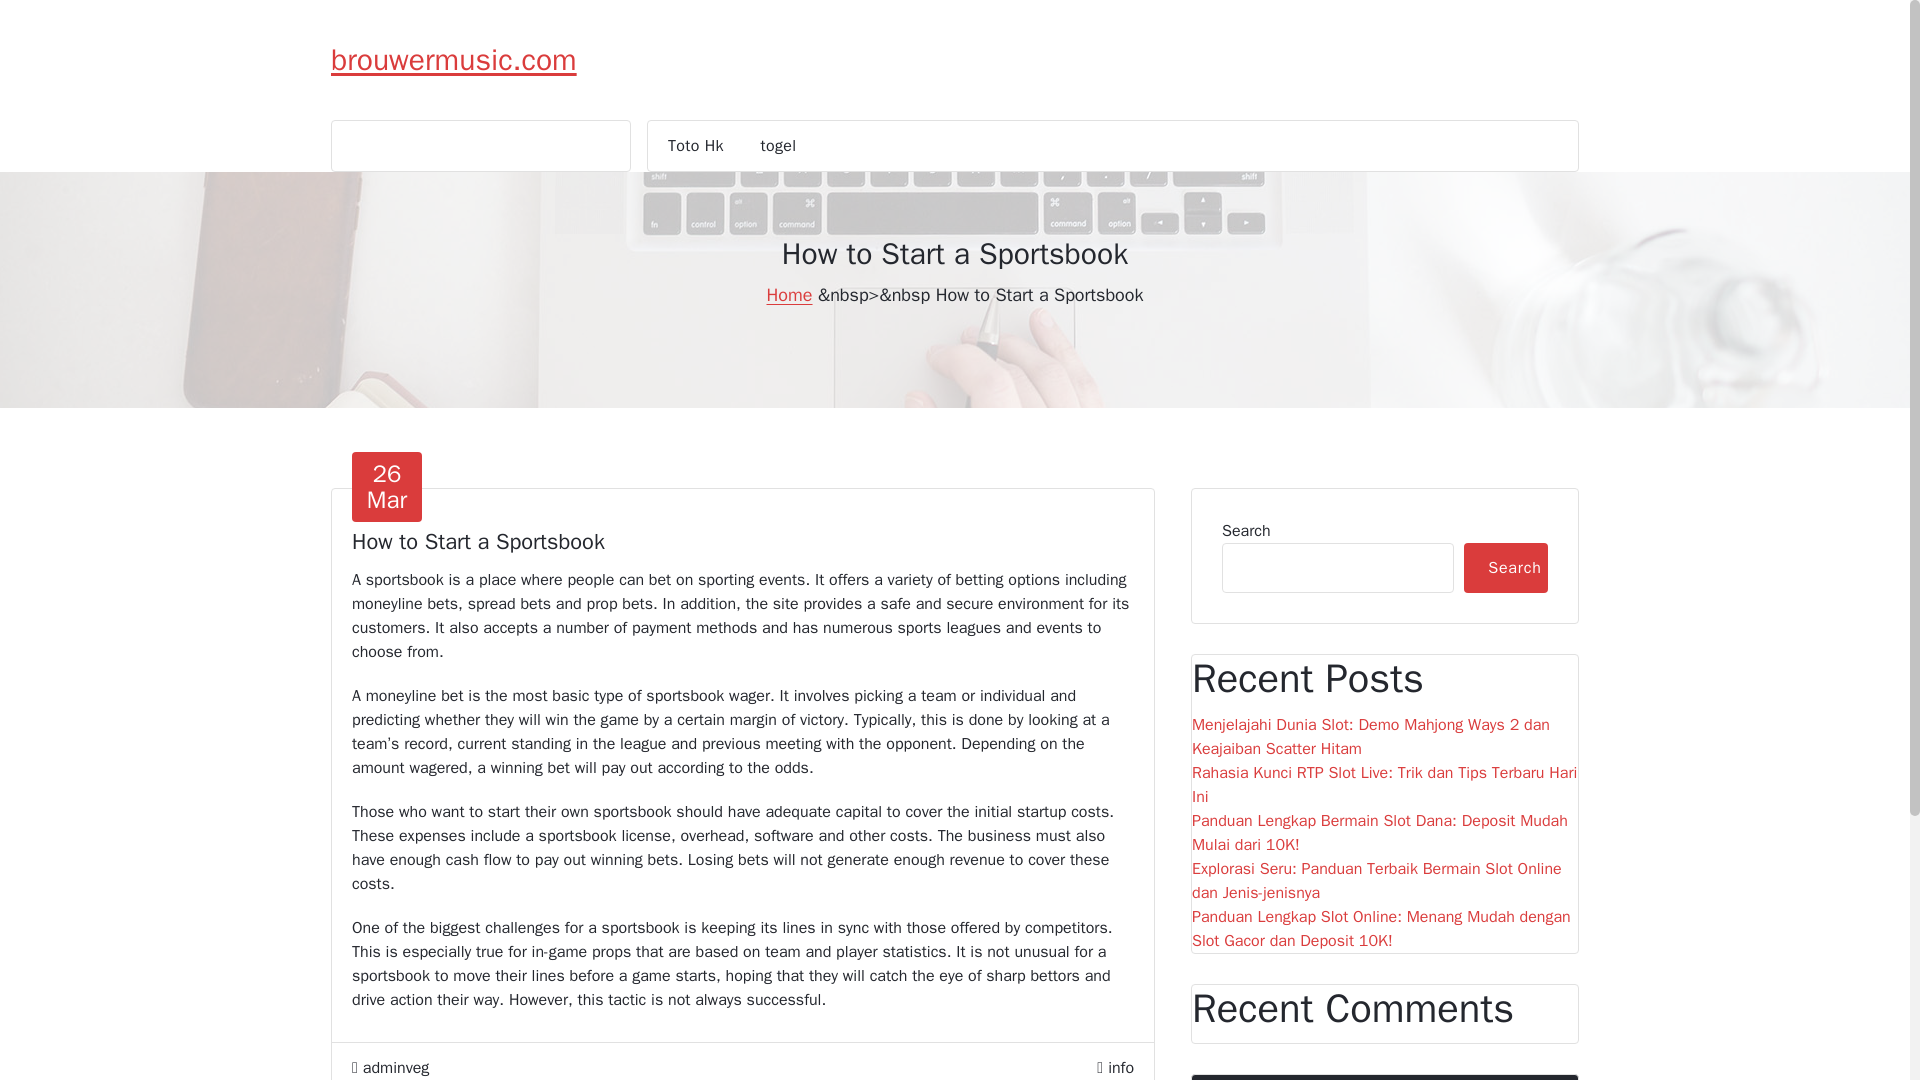 Image resolution: width=1920 pixels, height=1080 pixels. I want to click on info, so click(1120, 1068).